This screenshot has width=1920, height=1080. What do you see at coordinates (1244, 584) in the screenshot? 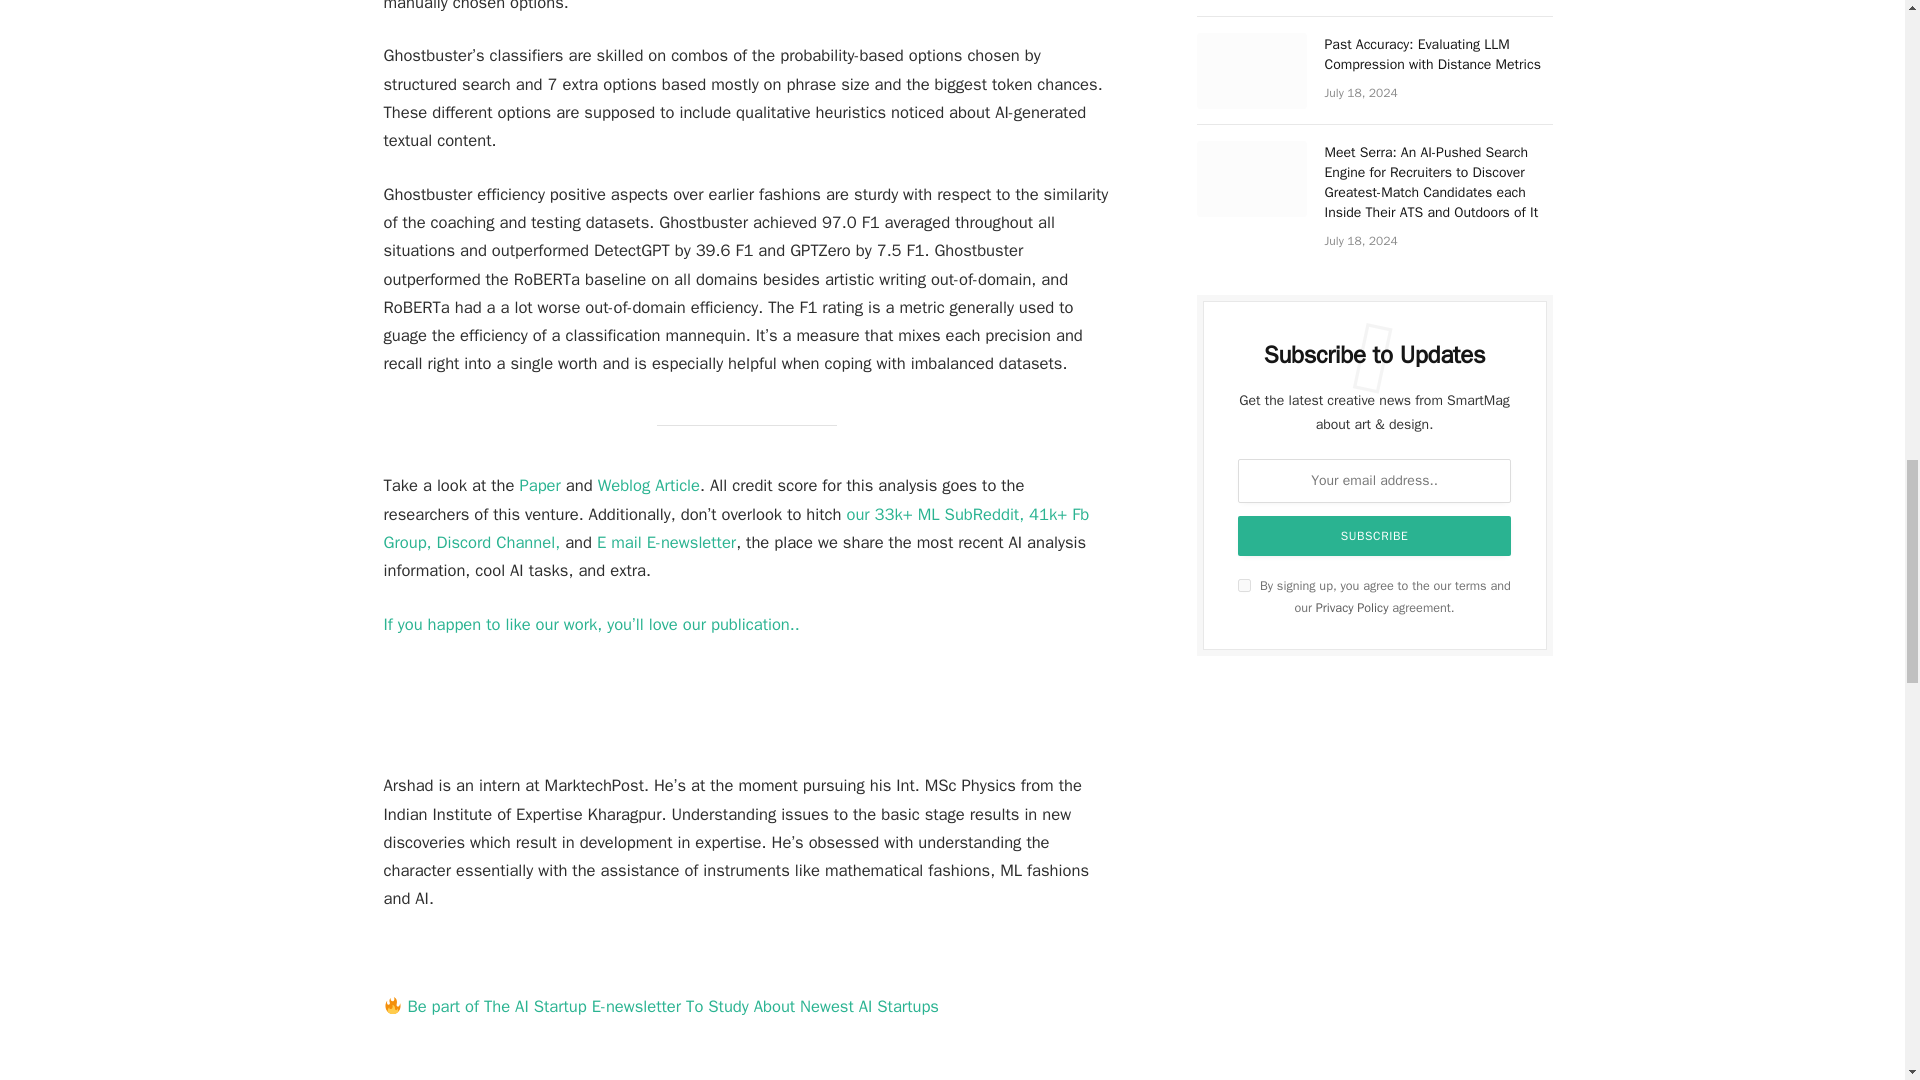
I see `on` at bounding box center [1244, 584].